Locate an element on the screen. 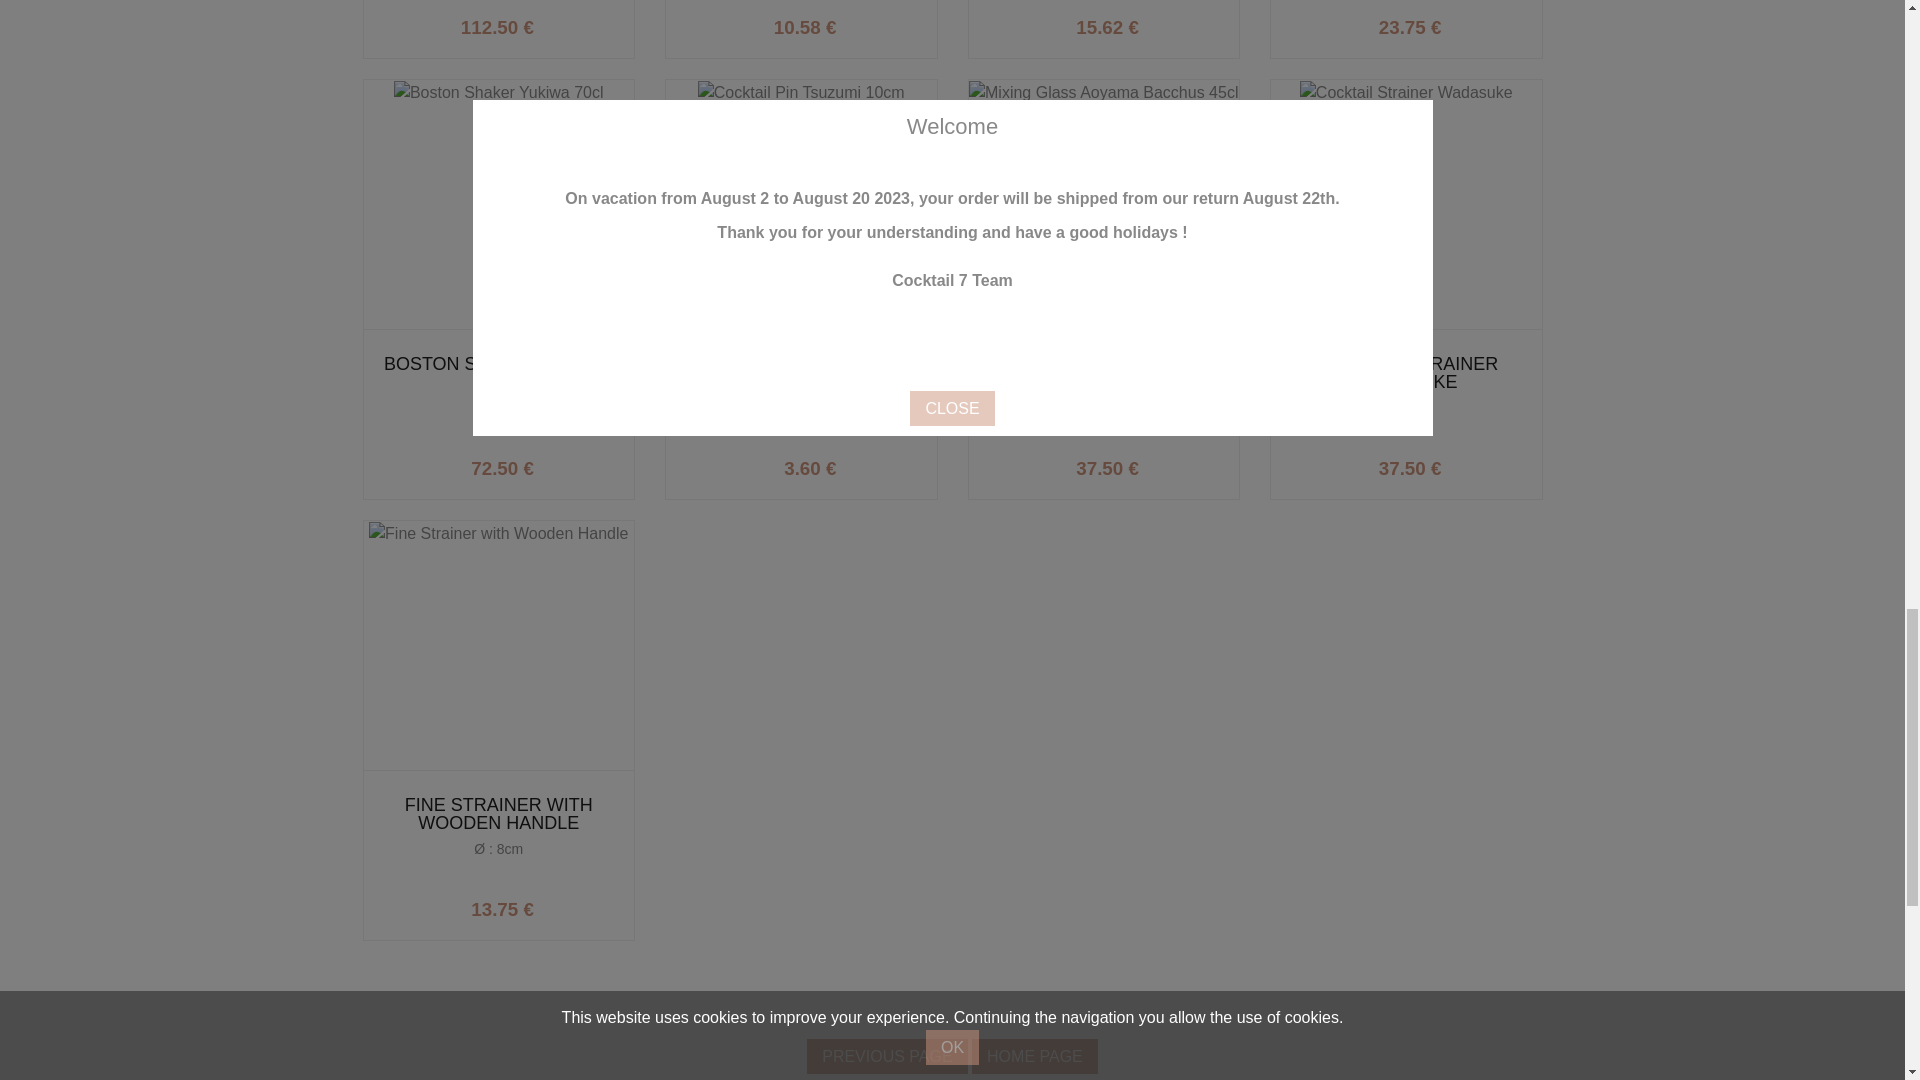  More info is located at coordinates (559, 23).